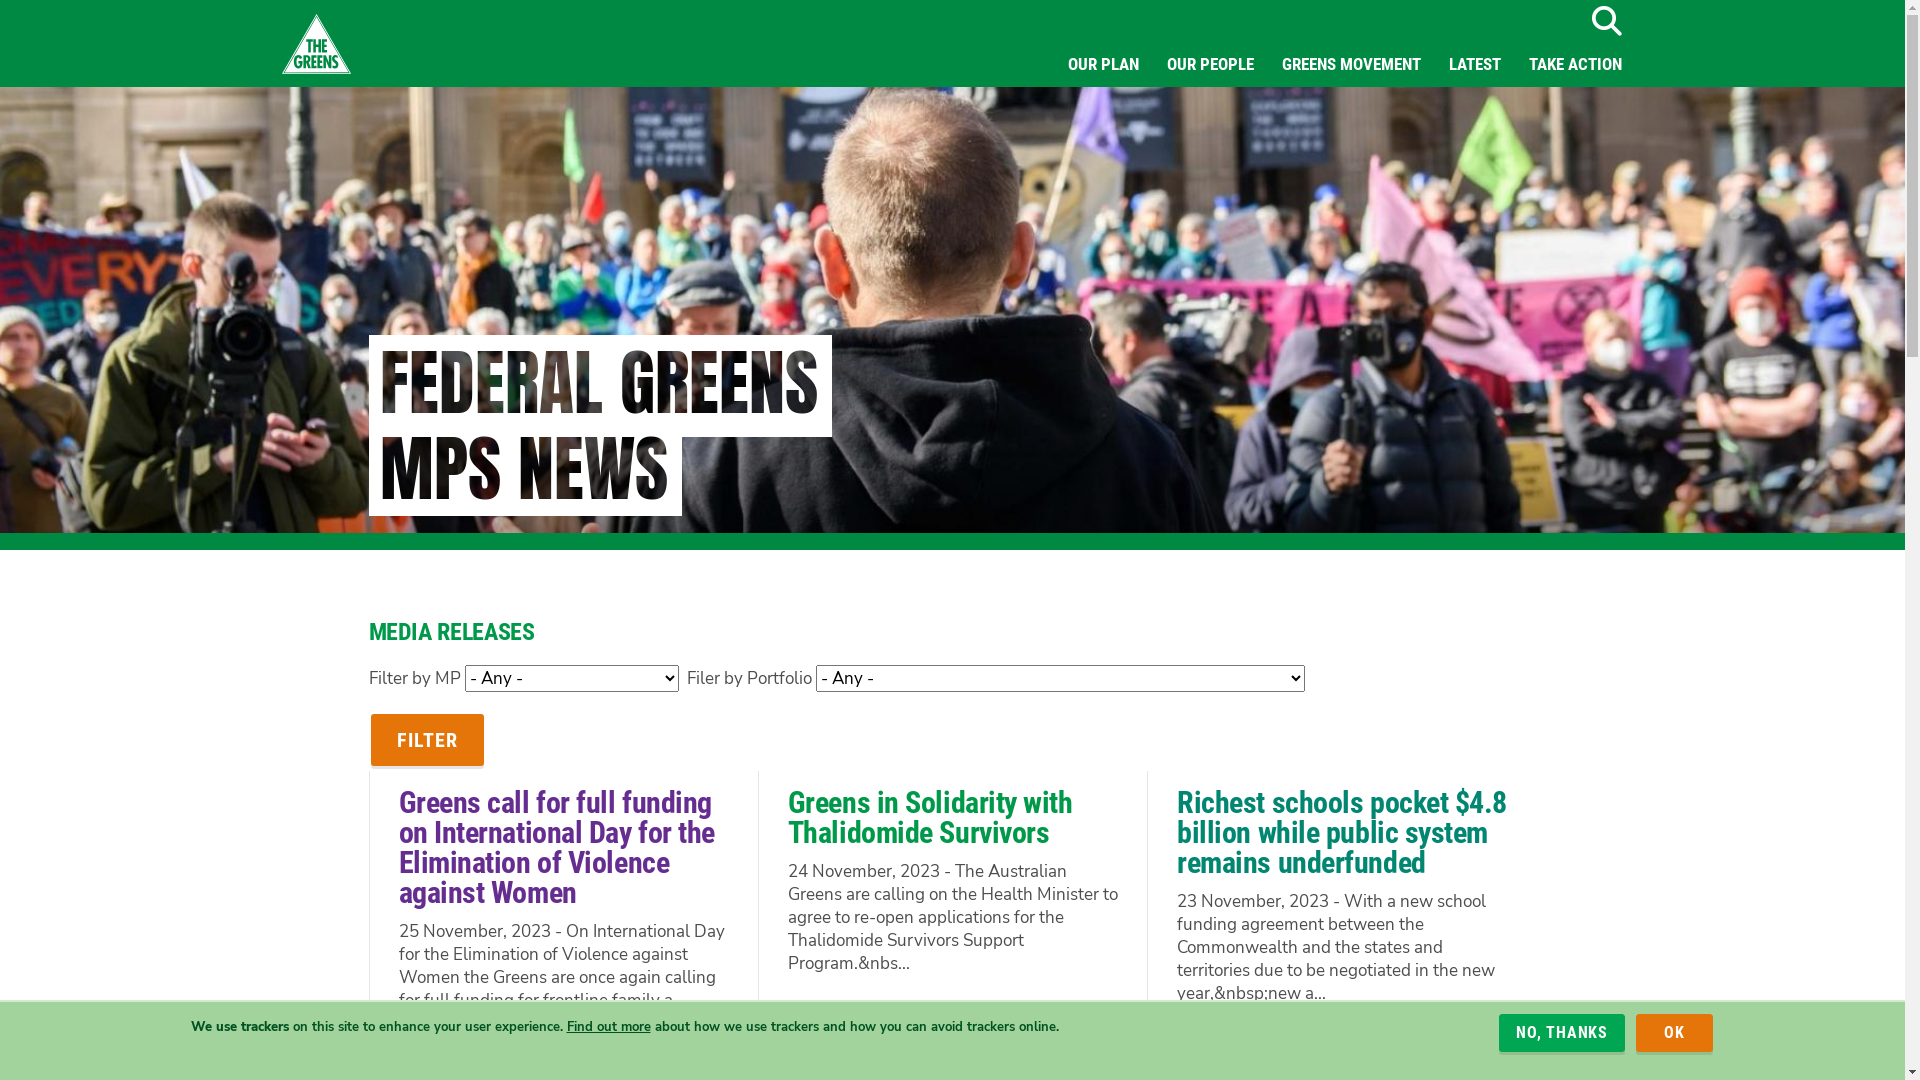 This screenshot has height=1080, width=1920. What do you see at coordinates (930, 818) in the screenshot?
I see `Greens in Solidarity with Thalidomide Survivors` at bounding box center [930, 818].